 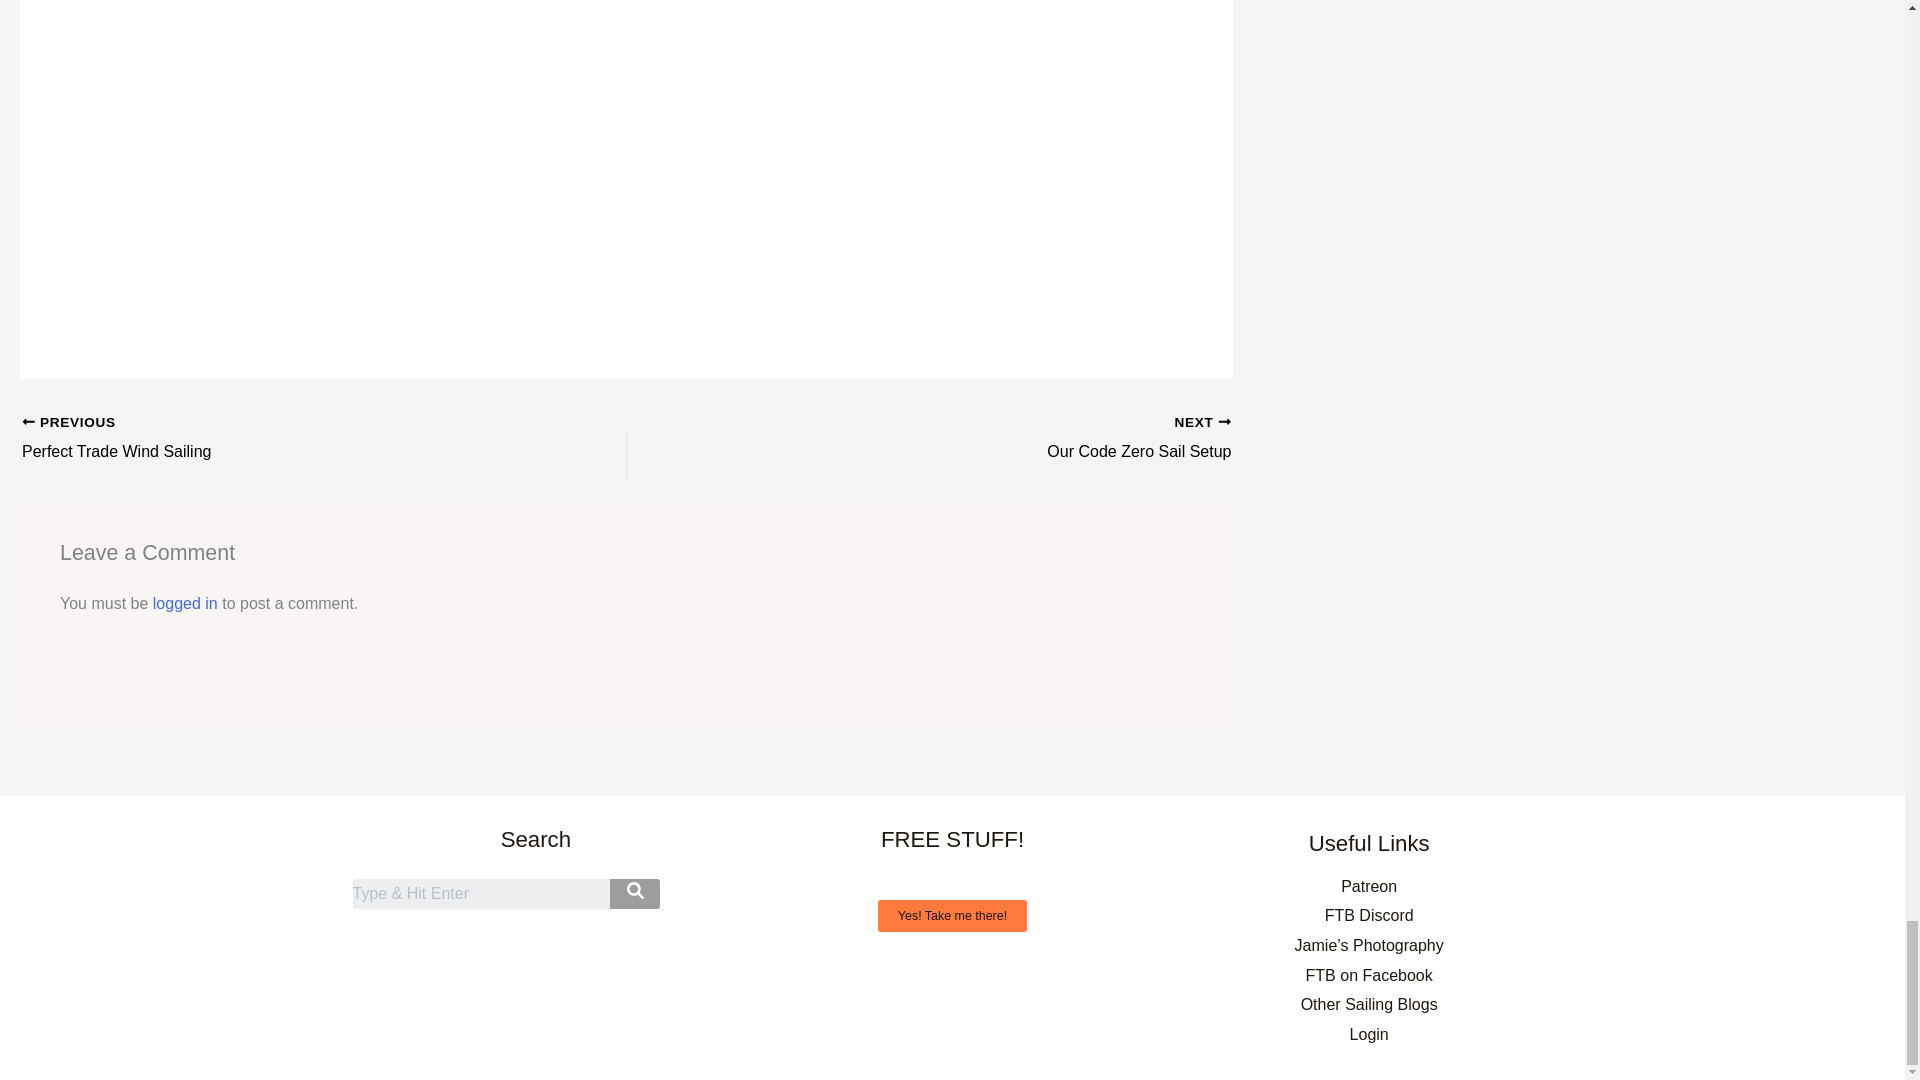 I want to click on Perfect Trade Wind Sailing, so click(x=264, y=451).